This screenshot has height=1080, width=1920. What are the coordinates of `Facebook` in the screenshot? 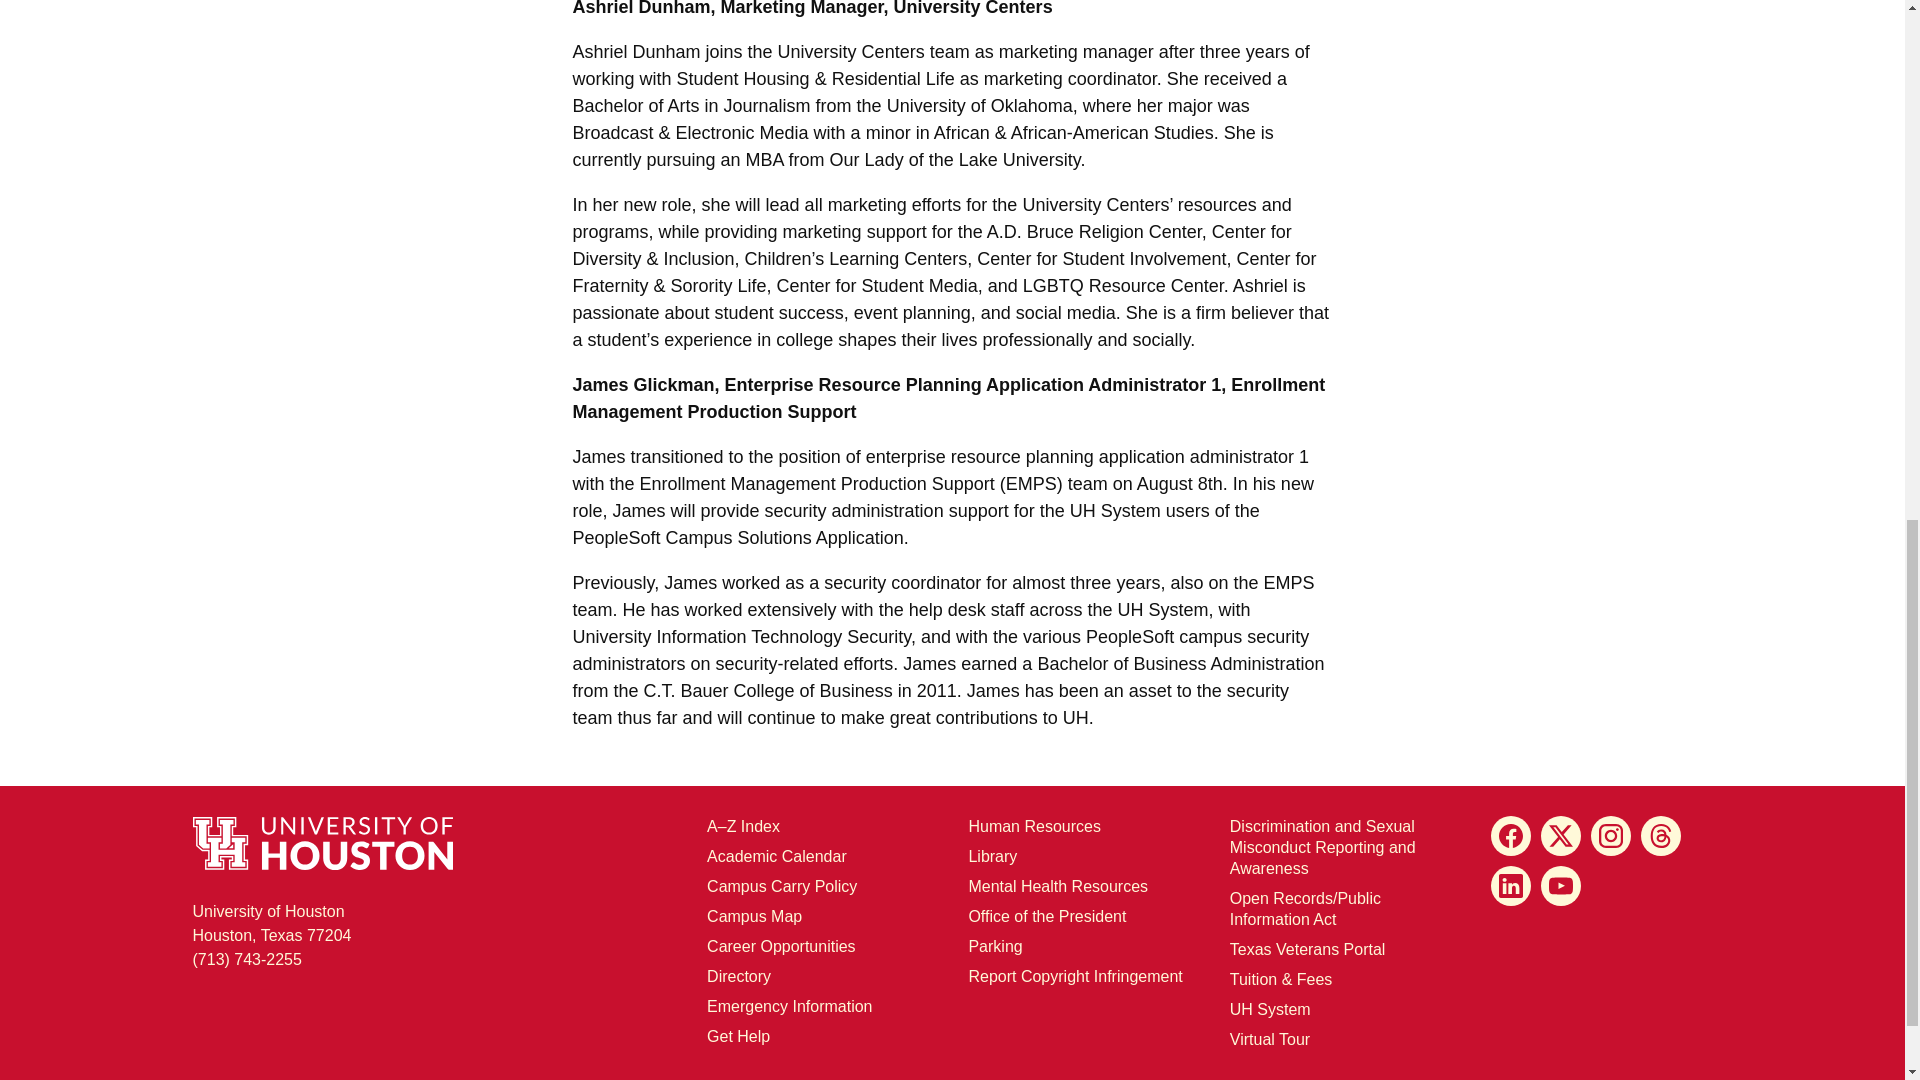 It's located at (1510, 836).